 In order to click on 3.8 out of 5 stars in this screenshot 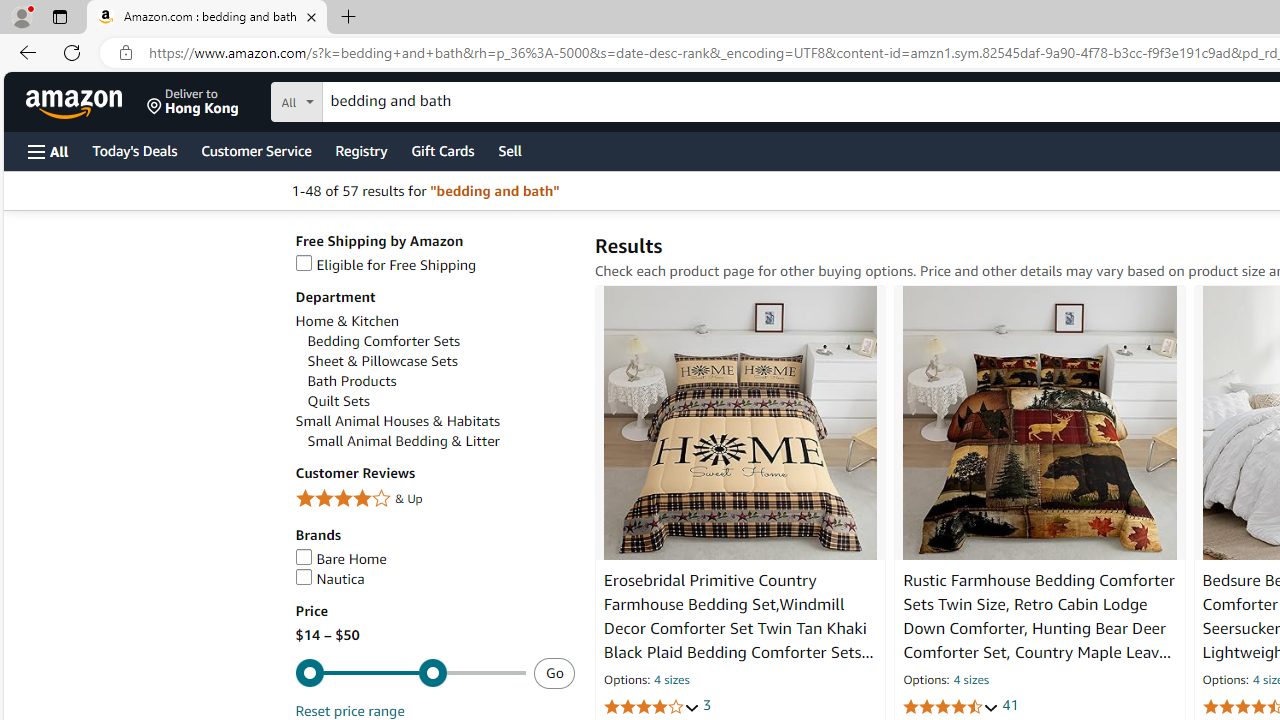, I will do `click(651, 706)`.